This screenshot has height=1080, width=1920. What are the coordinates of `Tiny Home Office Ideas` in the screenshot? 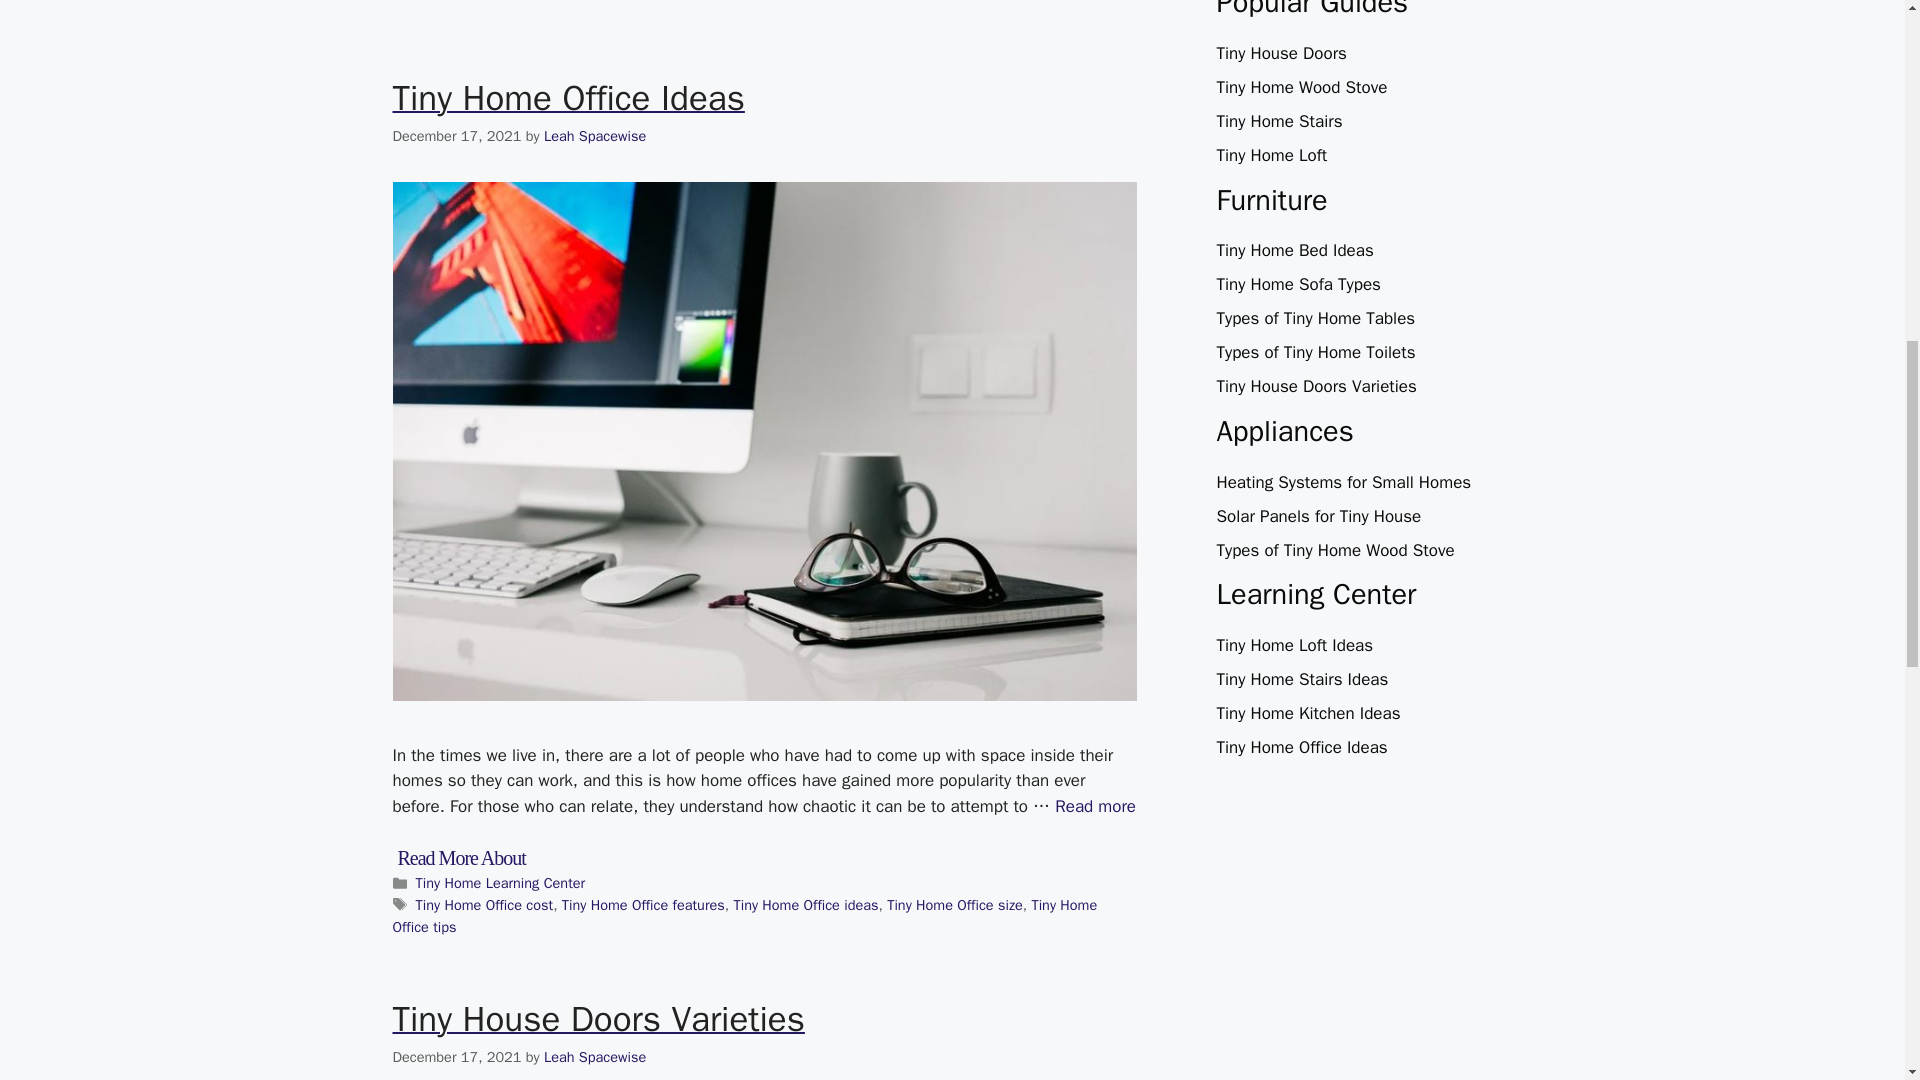 It's located at (1095, 806).